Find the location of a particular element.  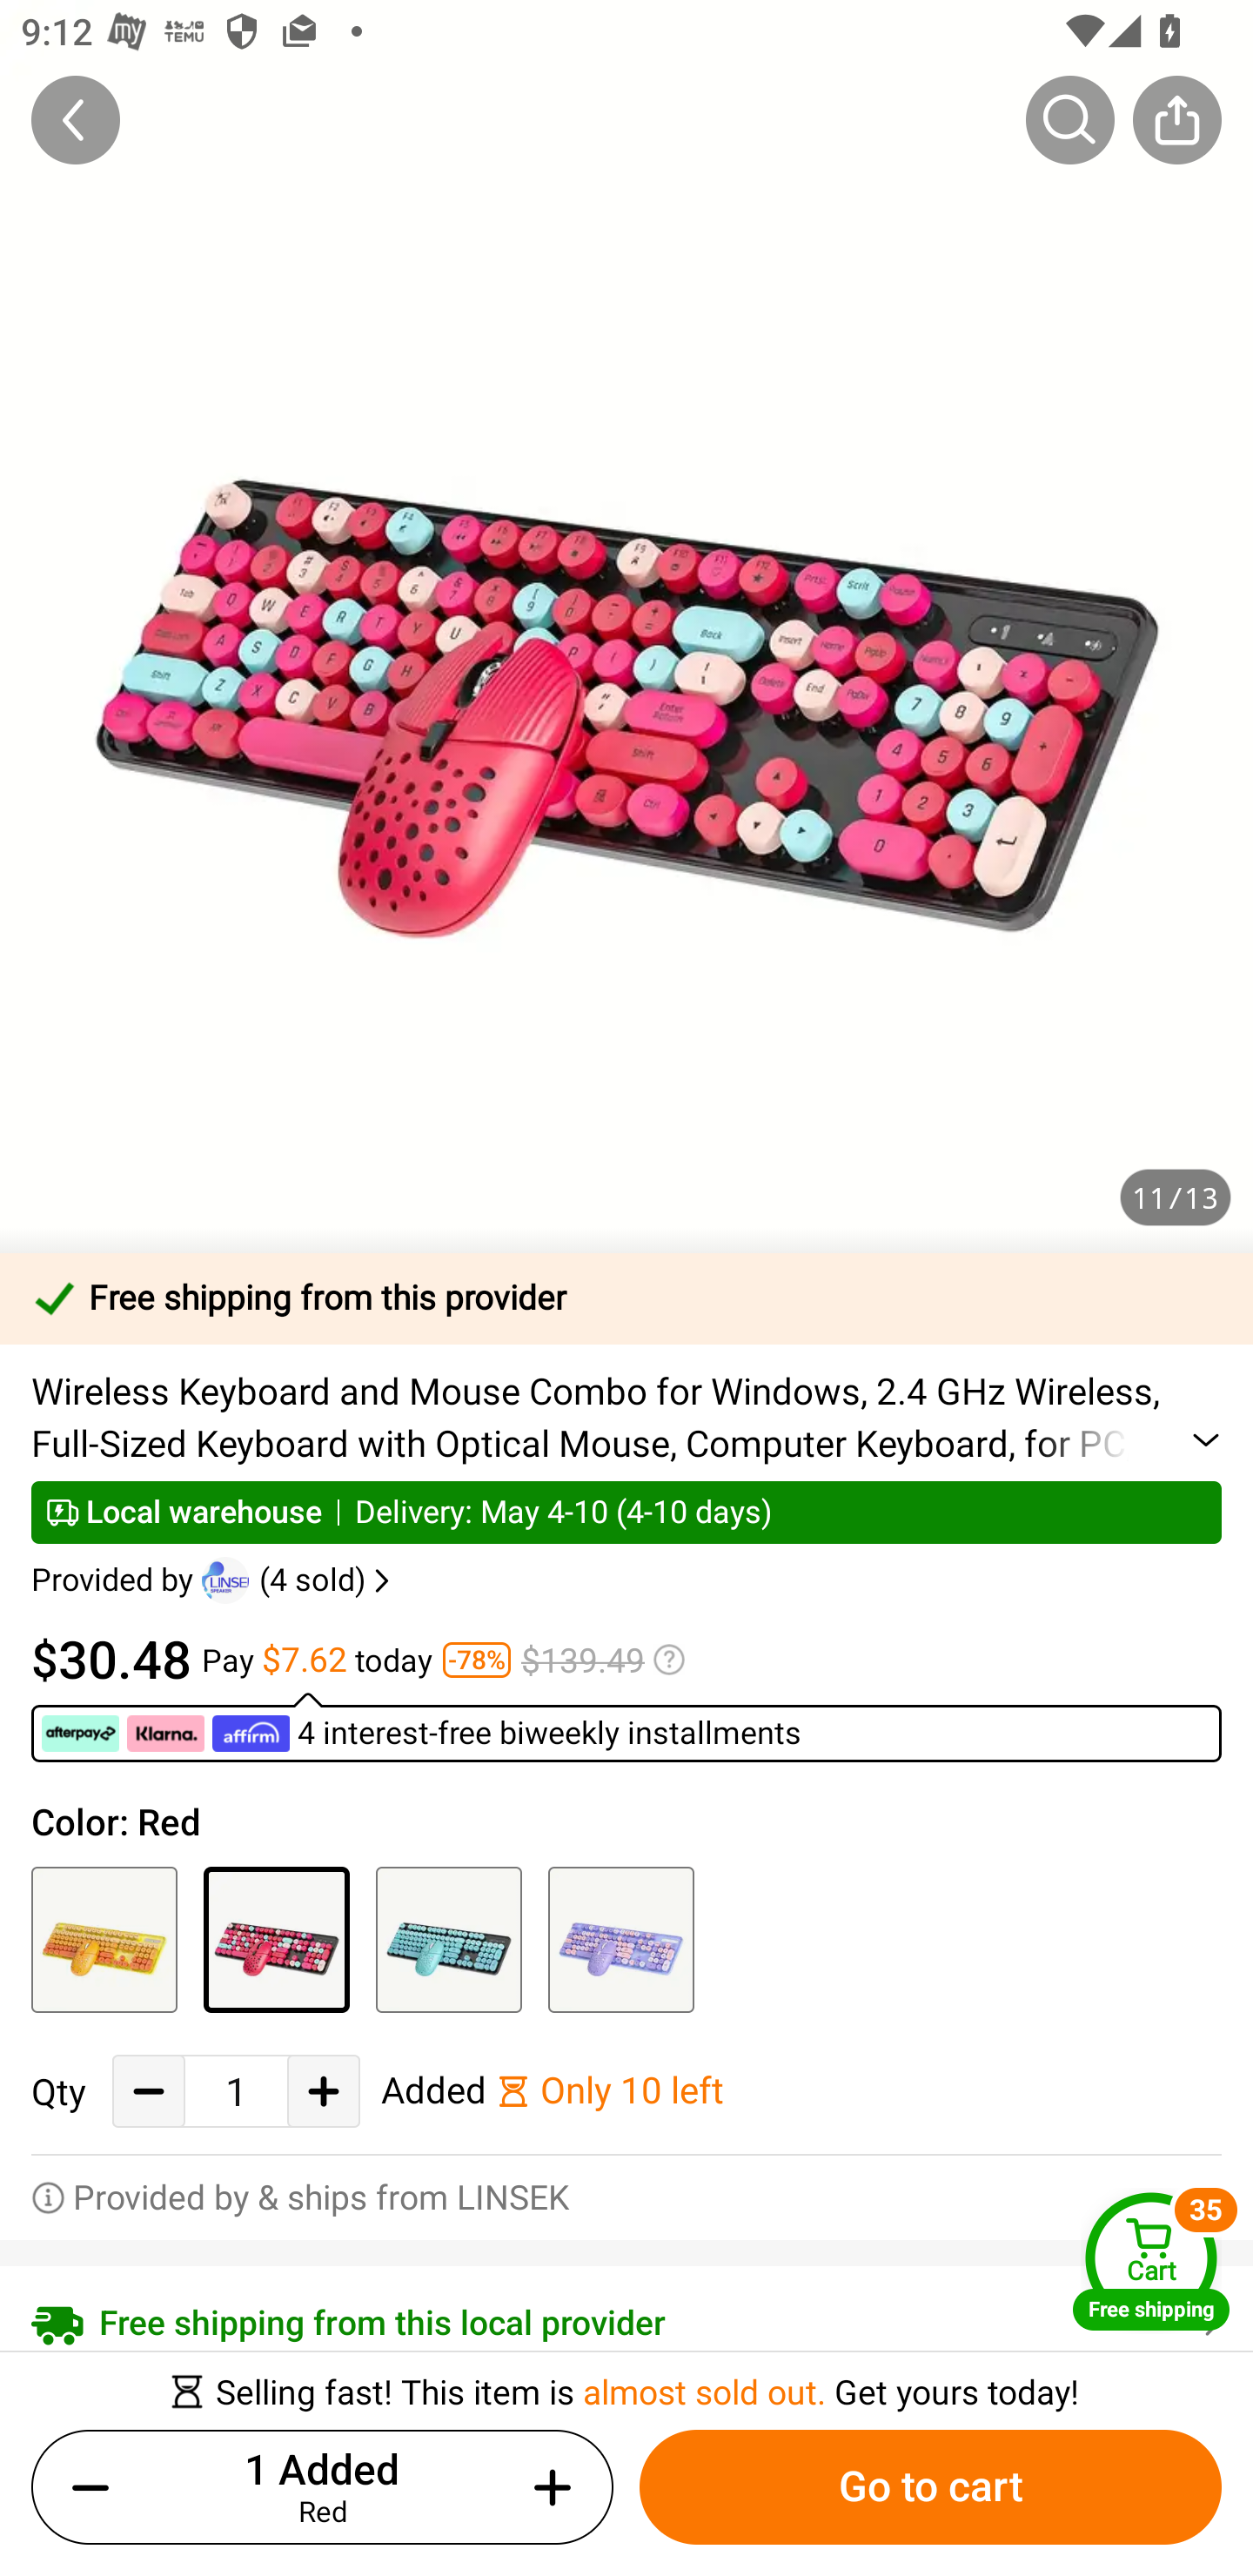

Yellow is located at coordinates (104, 1939).